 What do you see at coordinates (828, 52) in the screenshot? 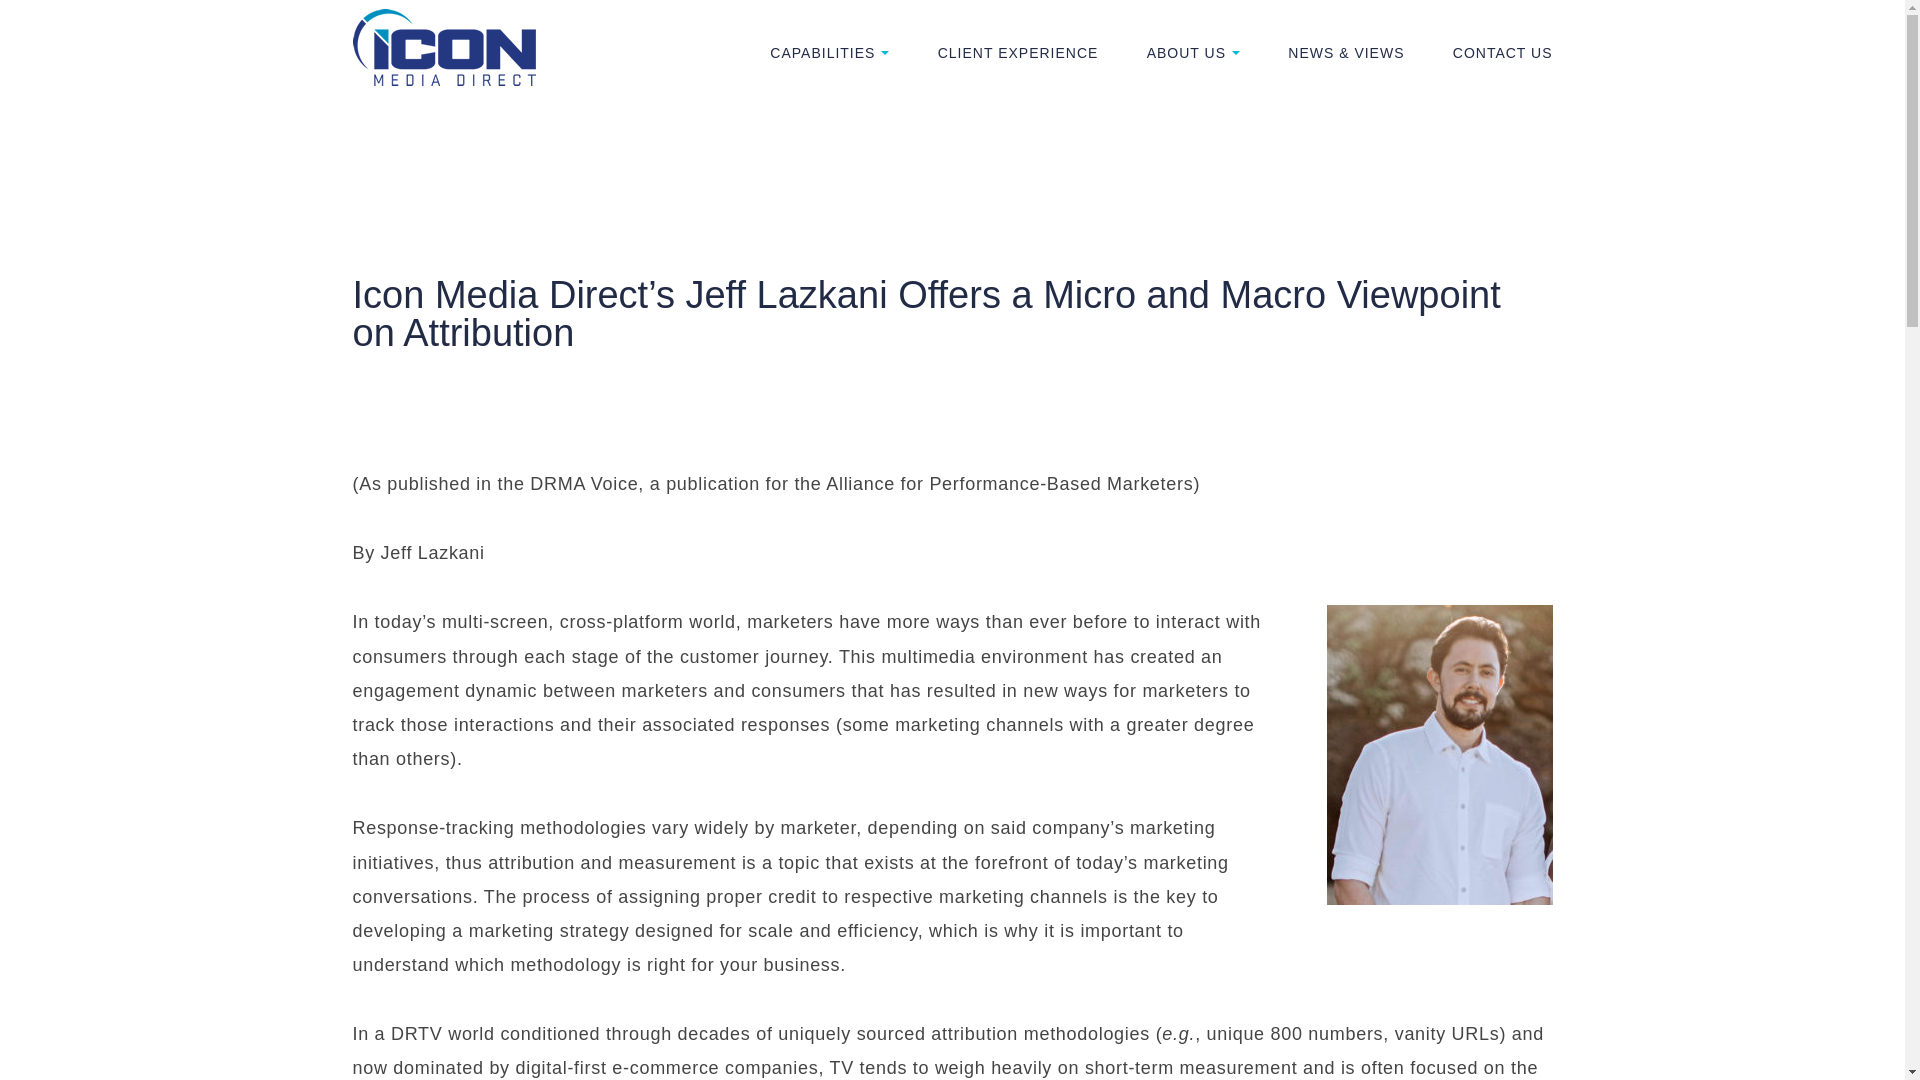
I see `CAPABILITIES` at bounding box center [828, 52].